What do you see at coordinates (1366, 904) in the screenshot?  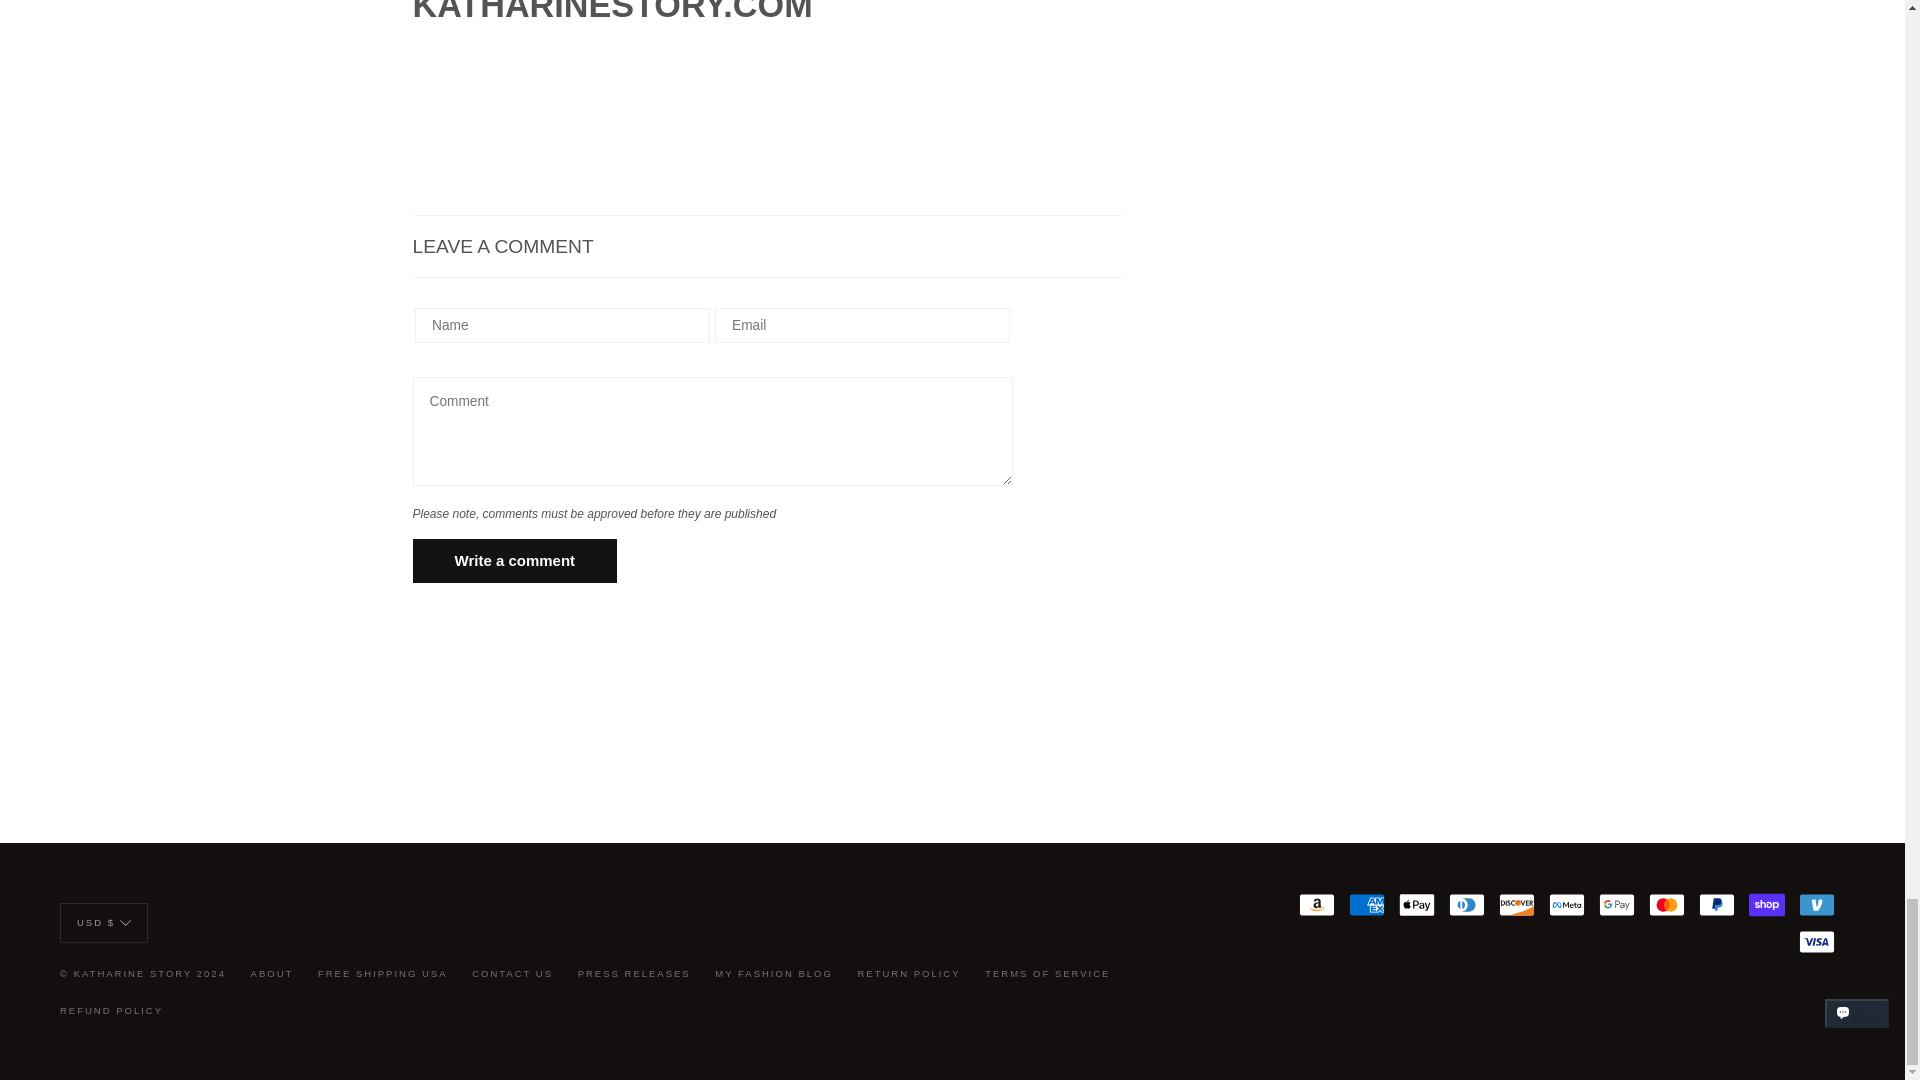 I see `American Express` at bounding box center [1366, 904].